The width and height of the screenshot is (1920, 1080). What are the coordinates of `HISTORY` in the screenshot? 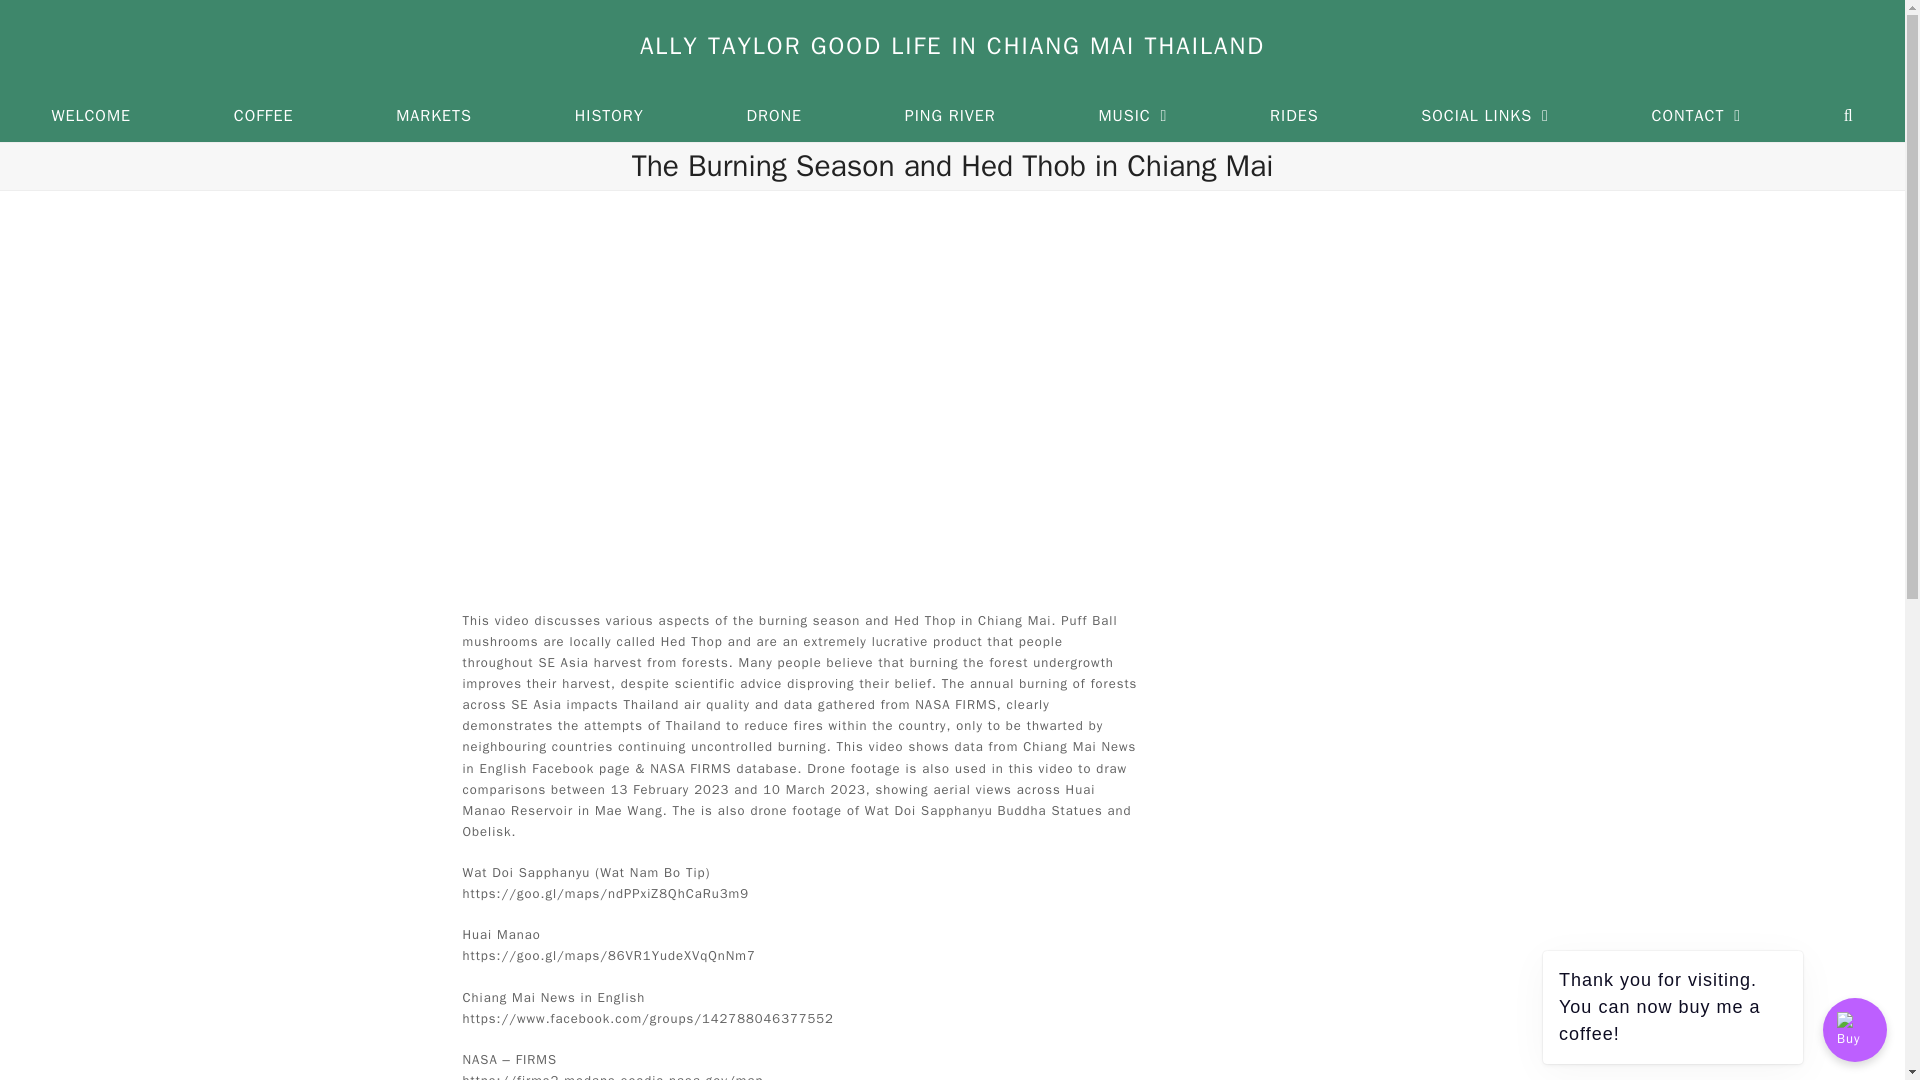 It's located at (608, 116).